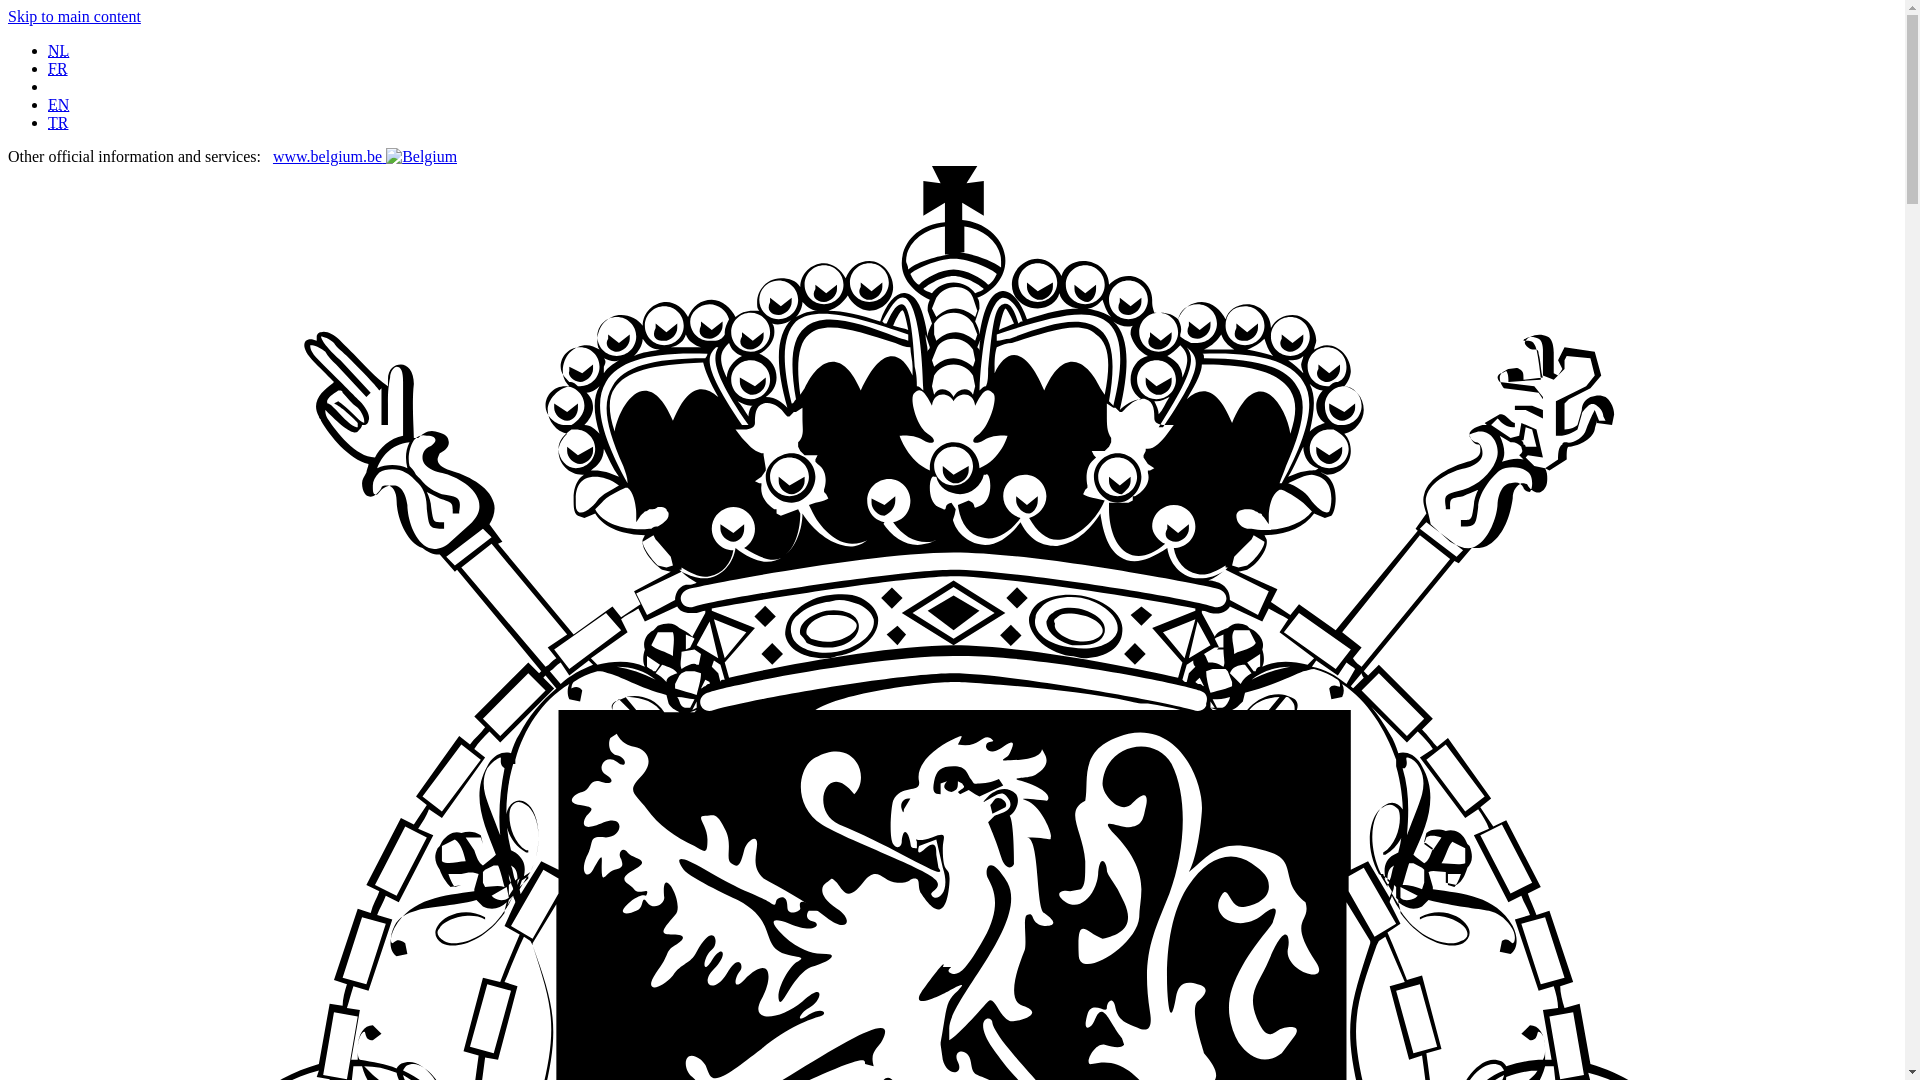  Describe the element at coordinates (58, 50) in the screenshot. I see `NL` at that location.